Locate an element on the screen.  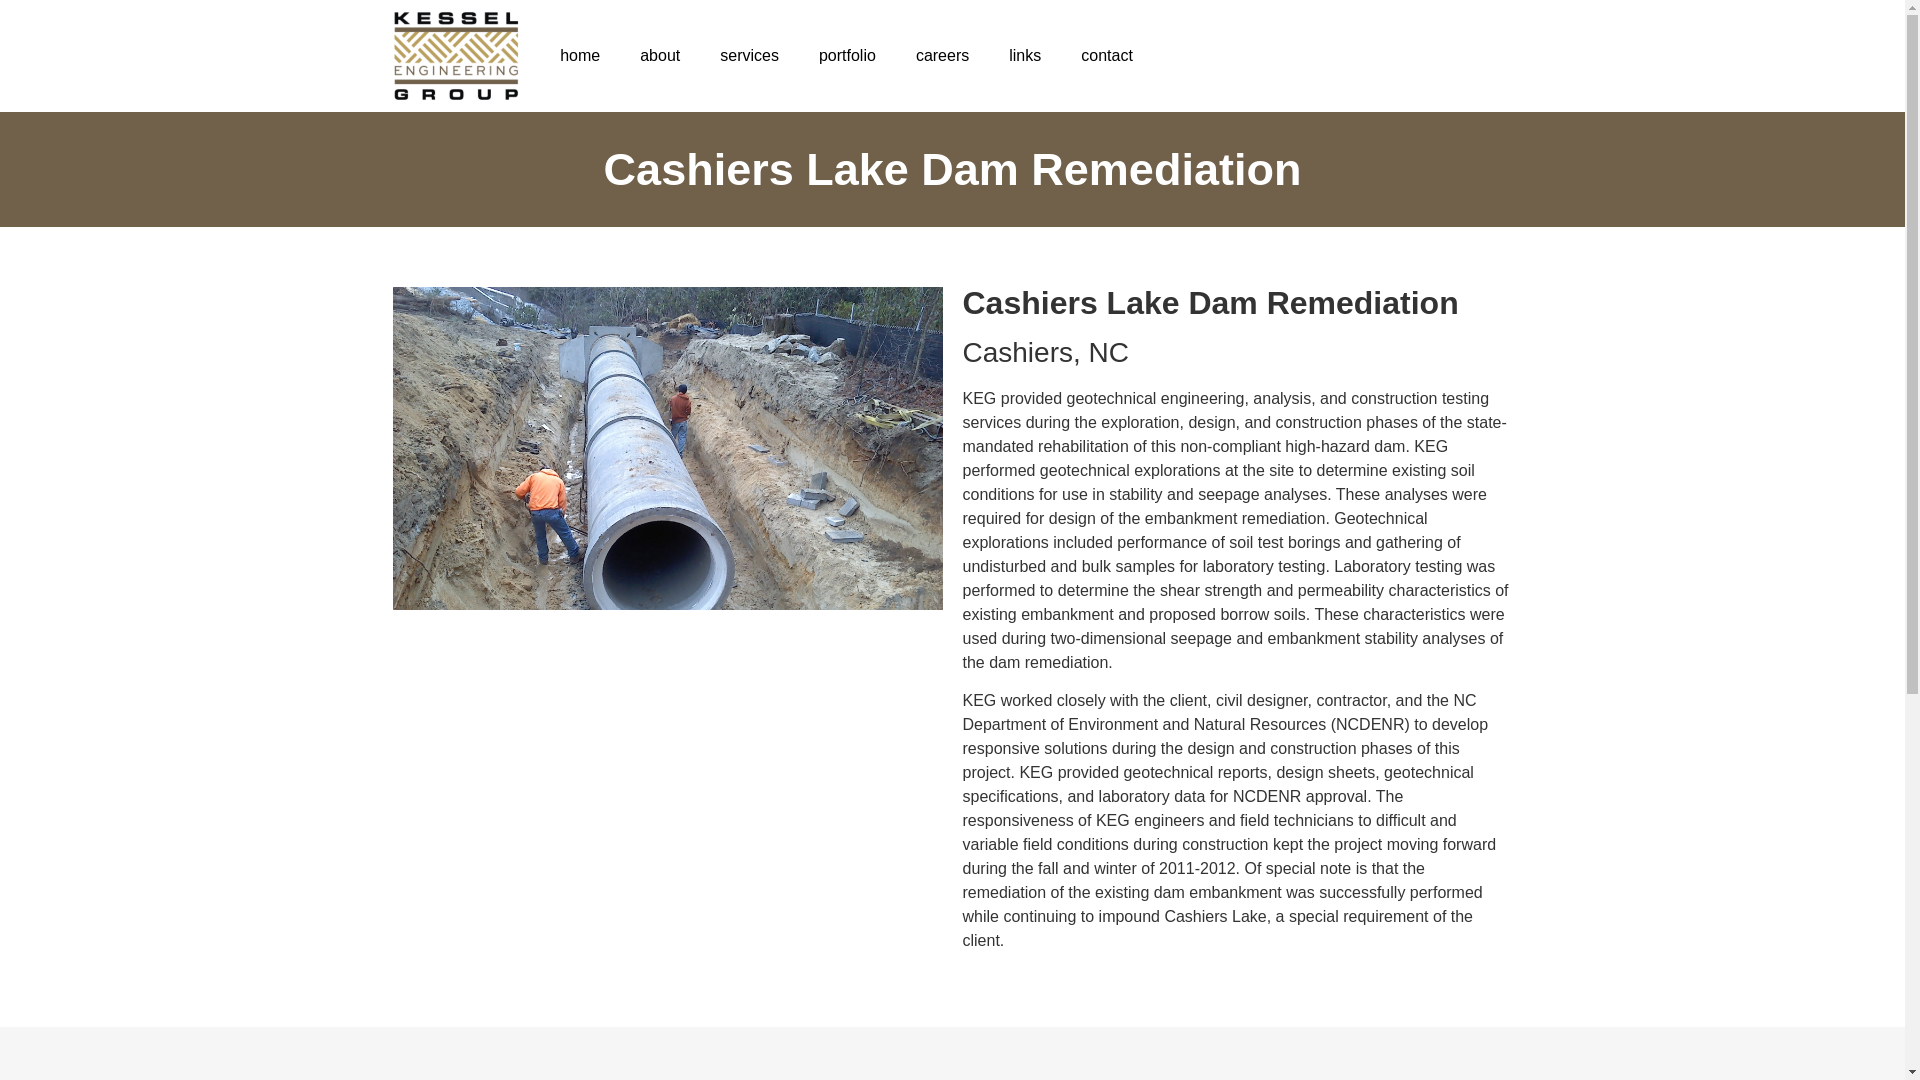
careers is located at coordinates (942, 56).